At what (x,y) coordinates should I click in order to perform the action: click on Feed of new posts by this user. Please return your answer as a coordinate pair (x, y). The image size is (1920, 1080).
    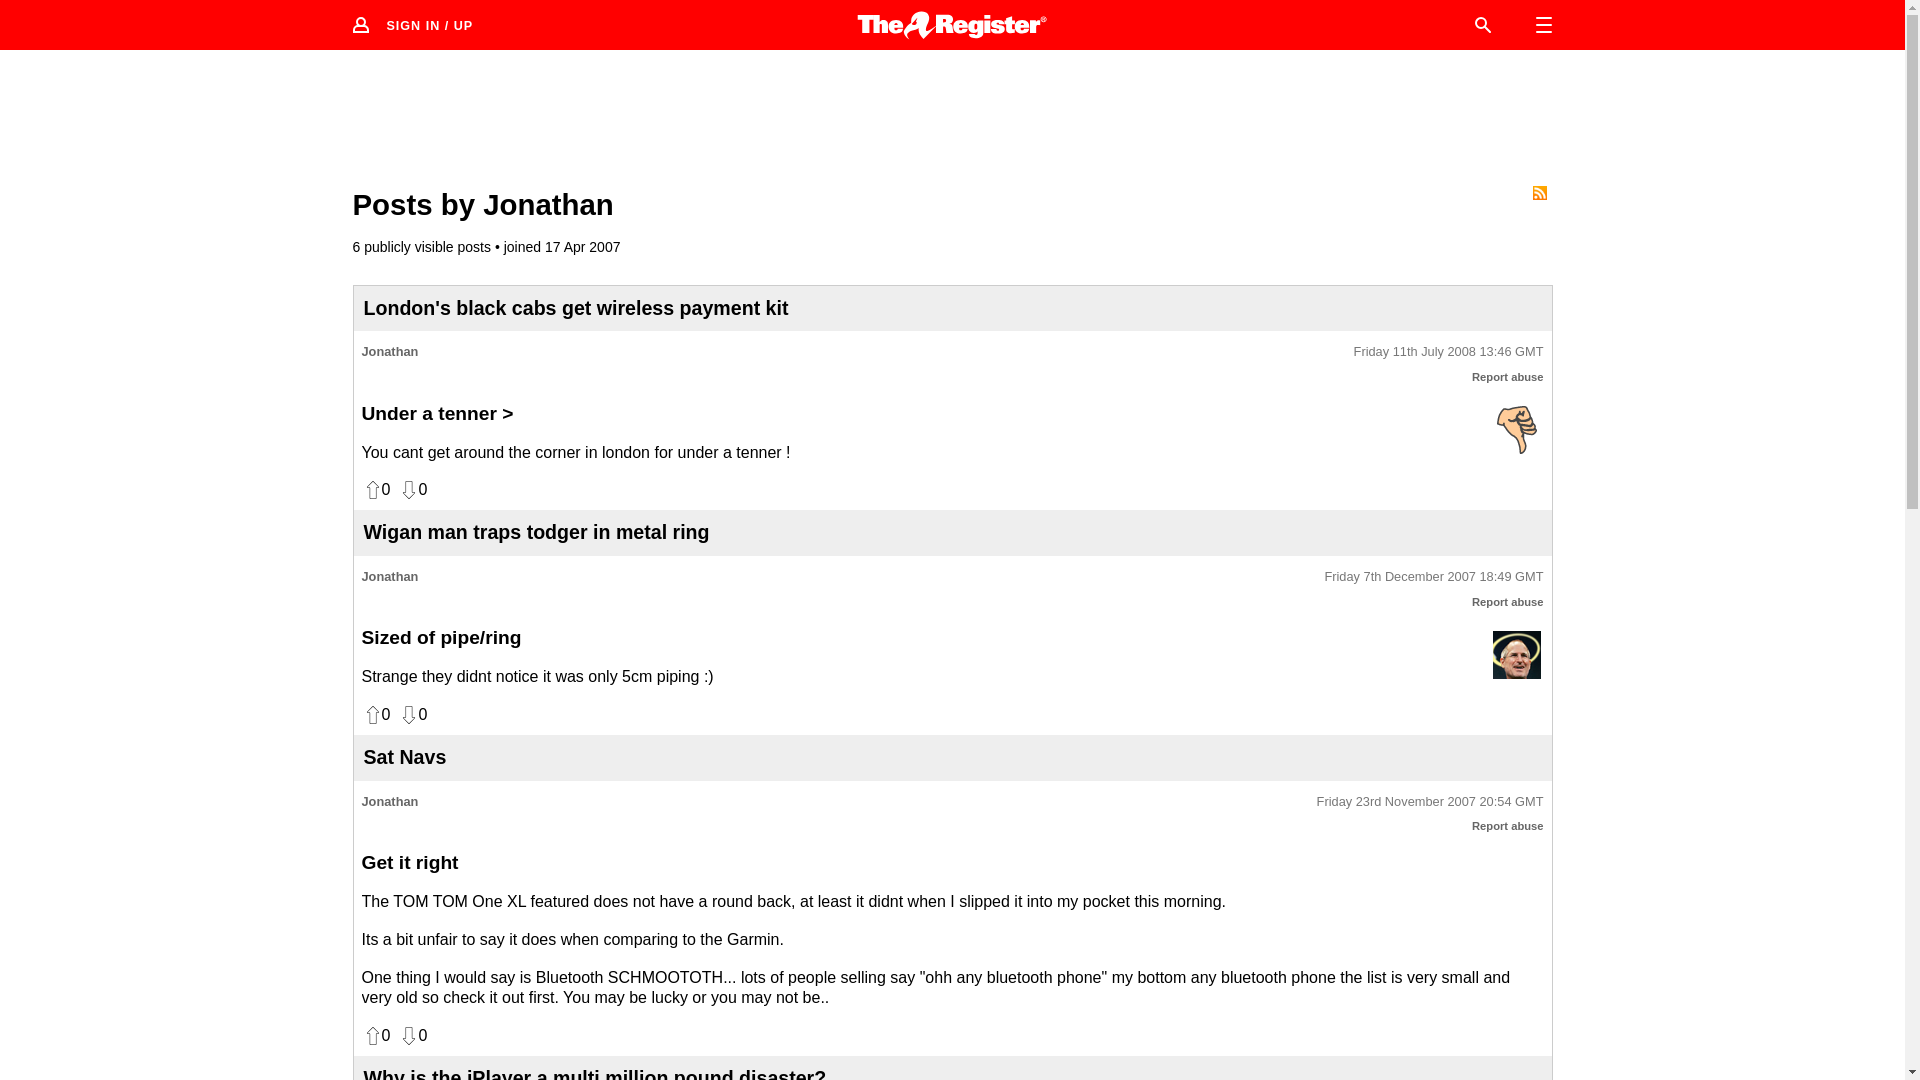
    Looking at the image, I should click on (1538, 192).